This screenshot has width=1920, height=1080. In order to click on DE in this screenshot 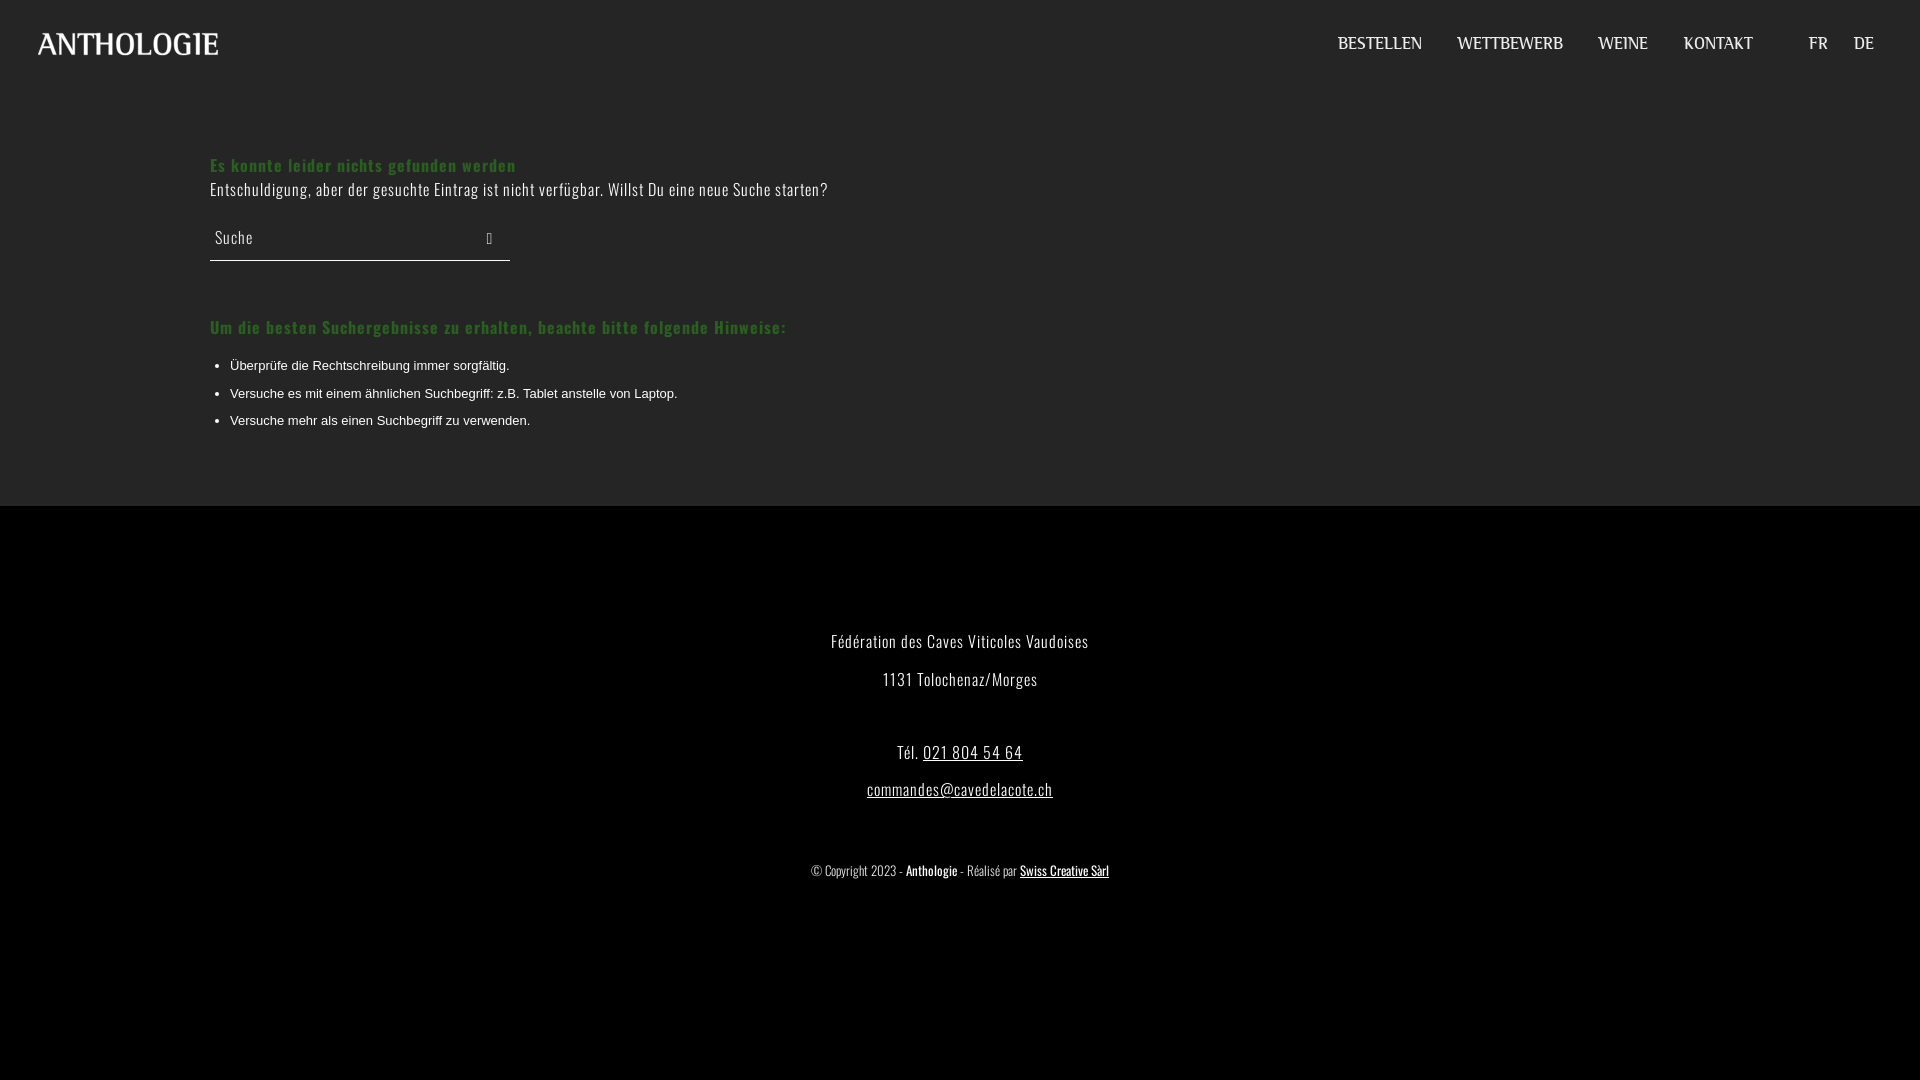, I will do `click(1862, 44)`.